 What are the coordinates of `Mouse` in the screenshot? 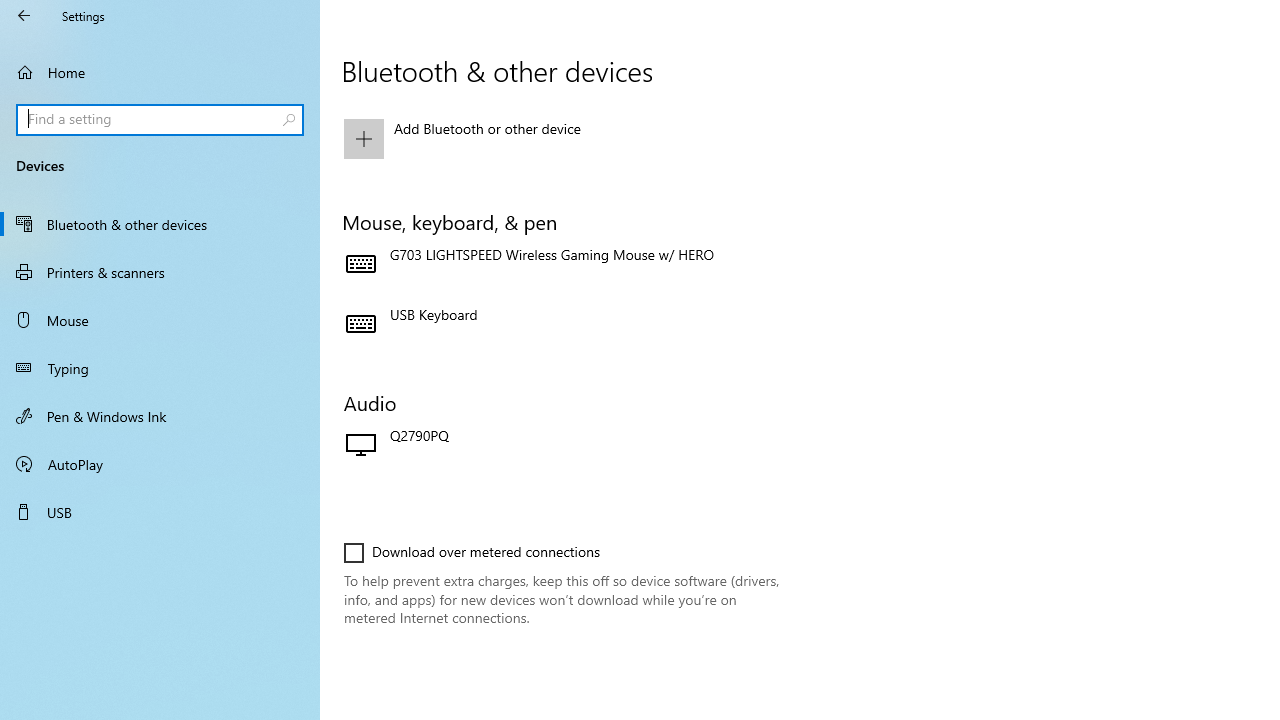 It's located at (160, 320).